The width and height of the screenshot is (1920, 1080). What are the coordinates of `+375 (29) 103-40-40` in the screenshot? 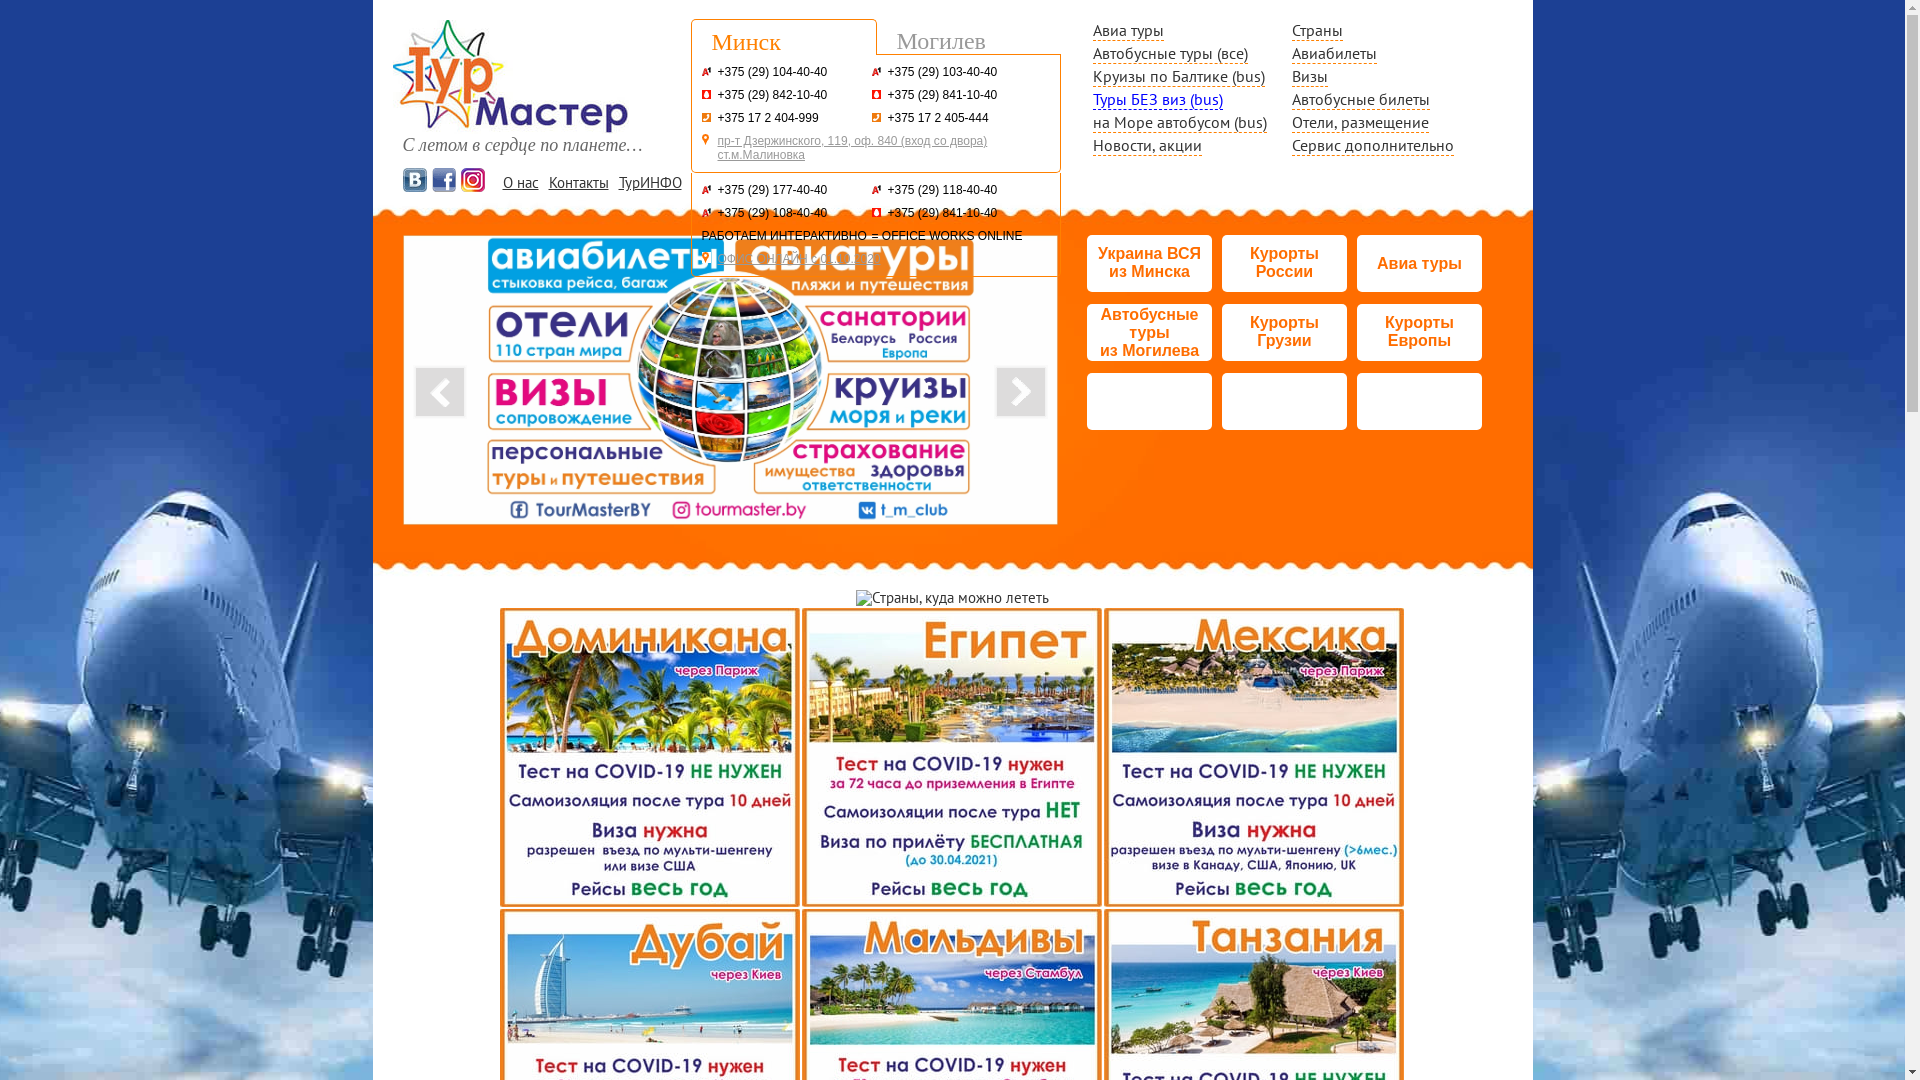 It's located at (943, 72).